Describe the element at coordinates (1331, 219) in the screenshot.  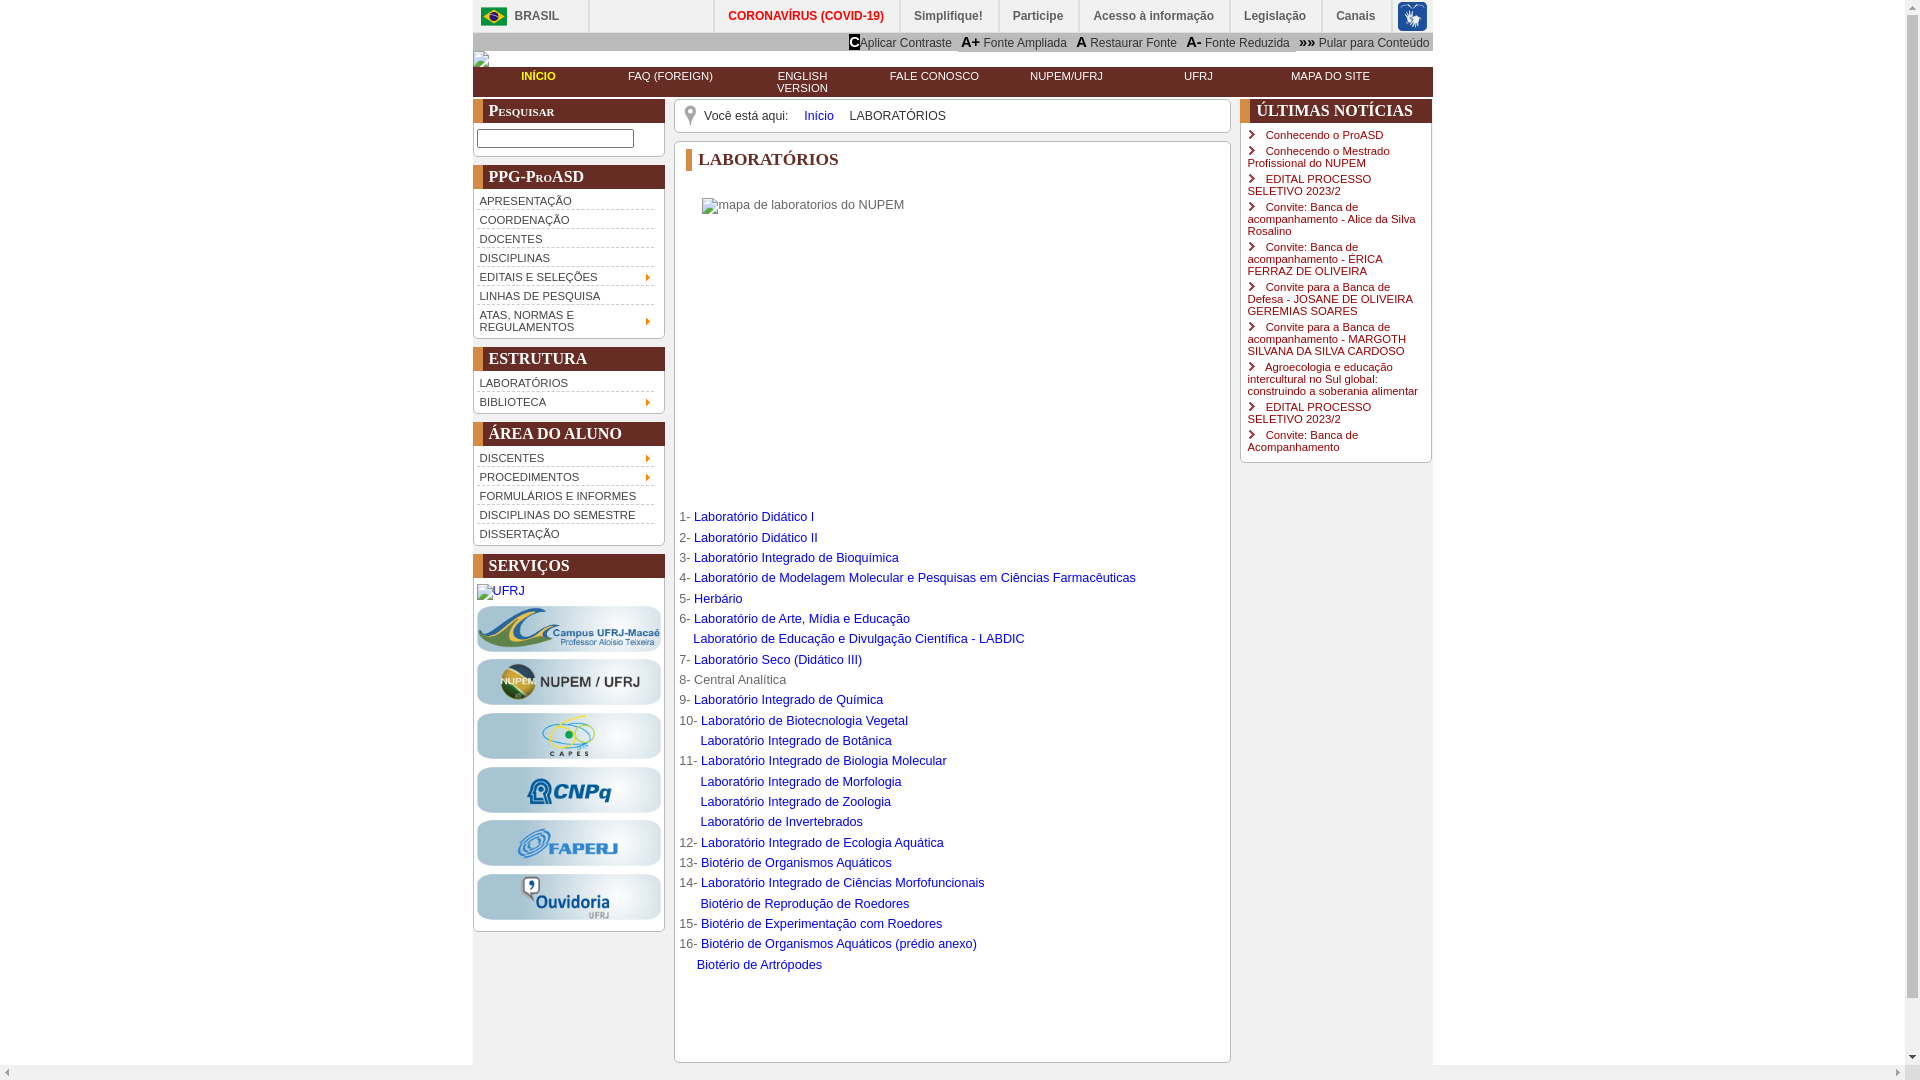
I see `Convite: Banca de acompanhamento - Alice da Silva Rosalino` at that location.